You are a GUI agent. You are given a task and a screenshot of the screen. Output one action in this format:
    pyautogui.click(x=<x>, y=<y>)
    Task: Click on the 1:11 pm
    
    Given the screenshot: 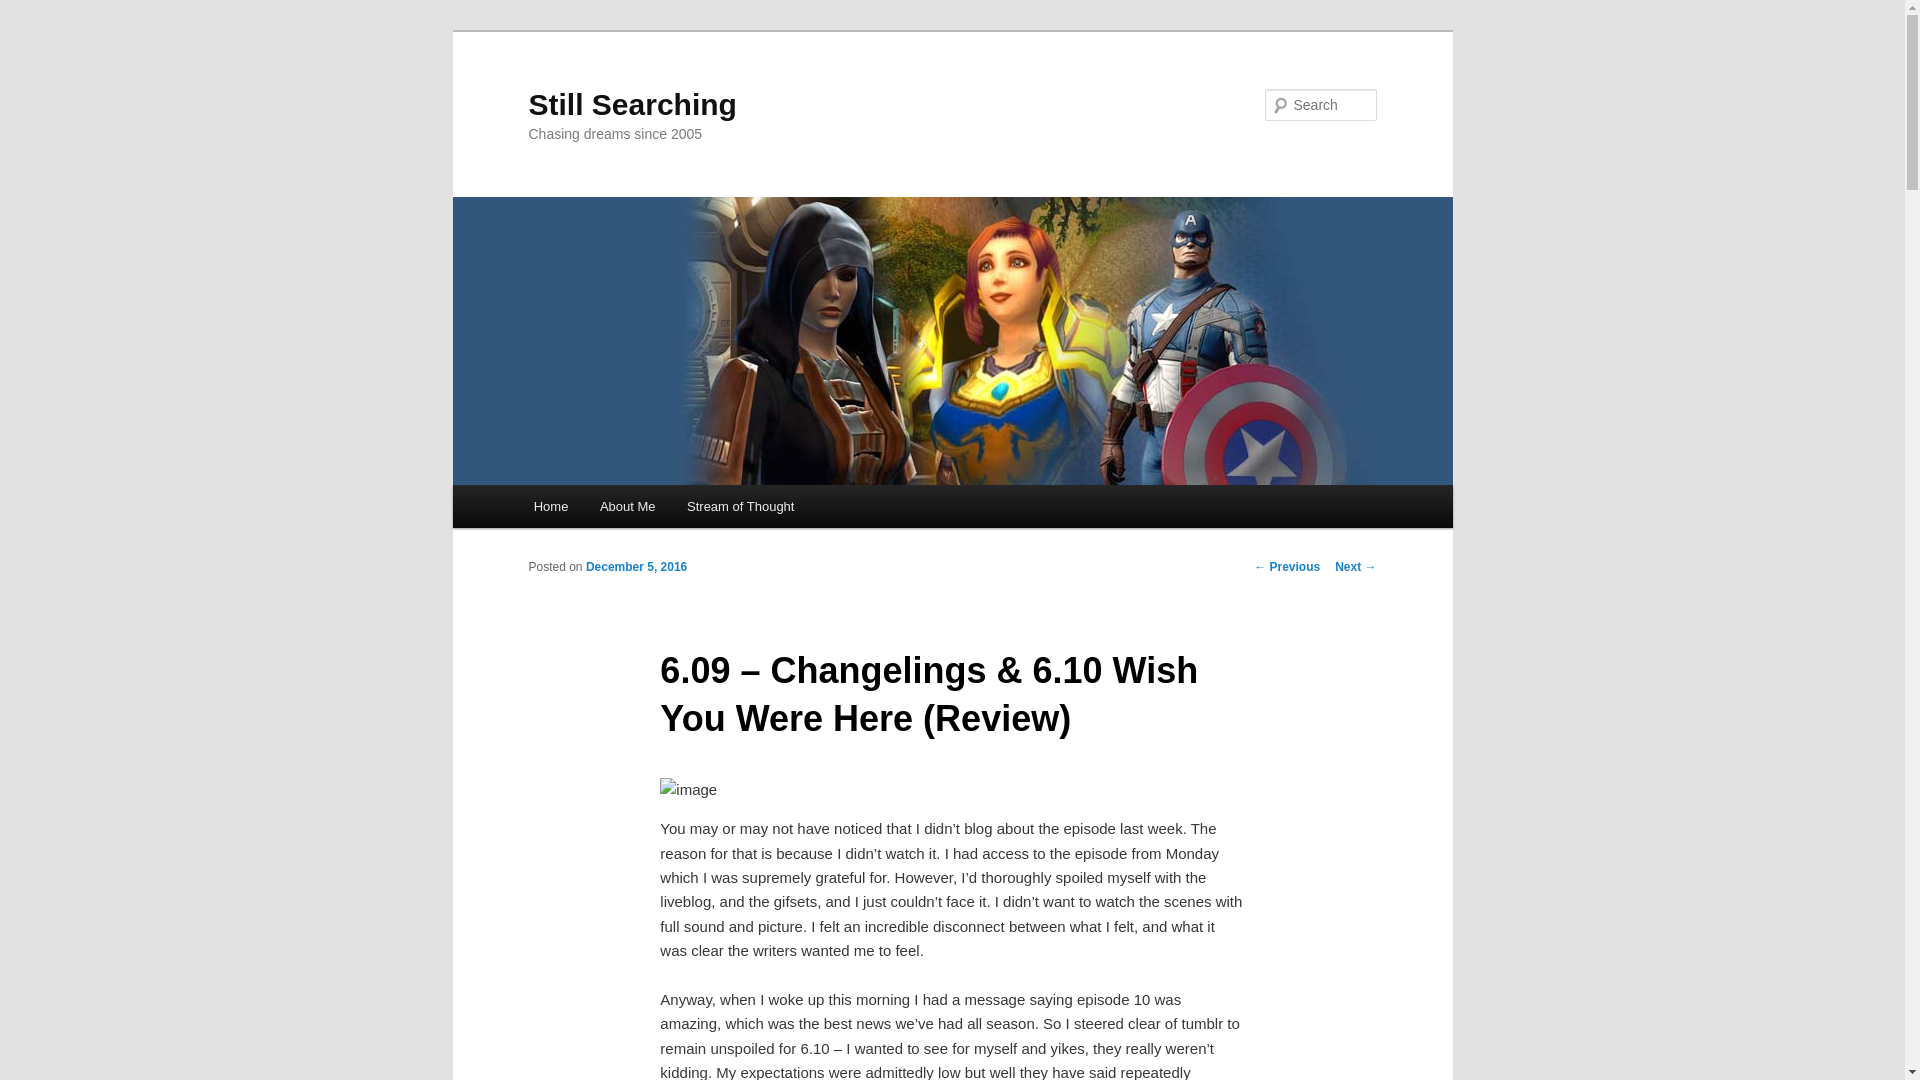 What is the action you would take?
    pyautogui.click(x=636, y=566)
    